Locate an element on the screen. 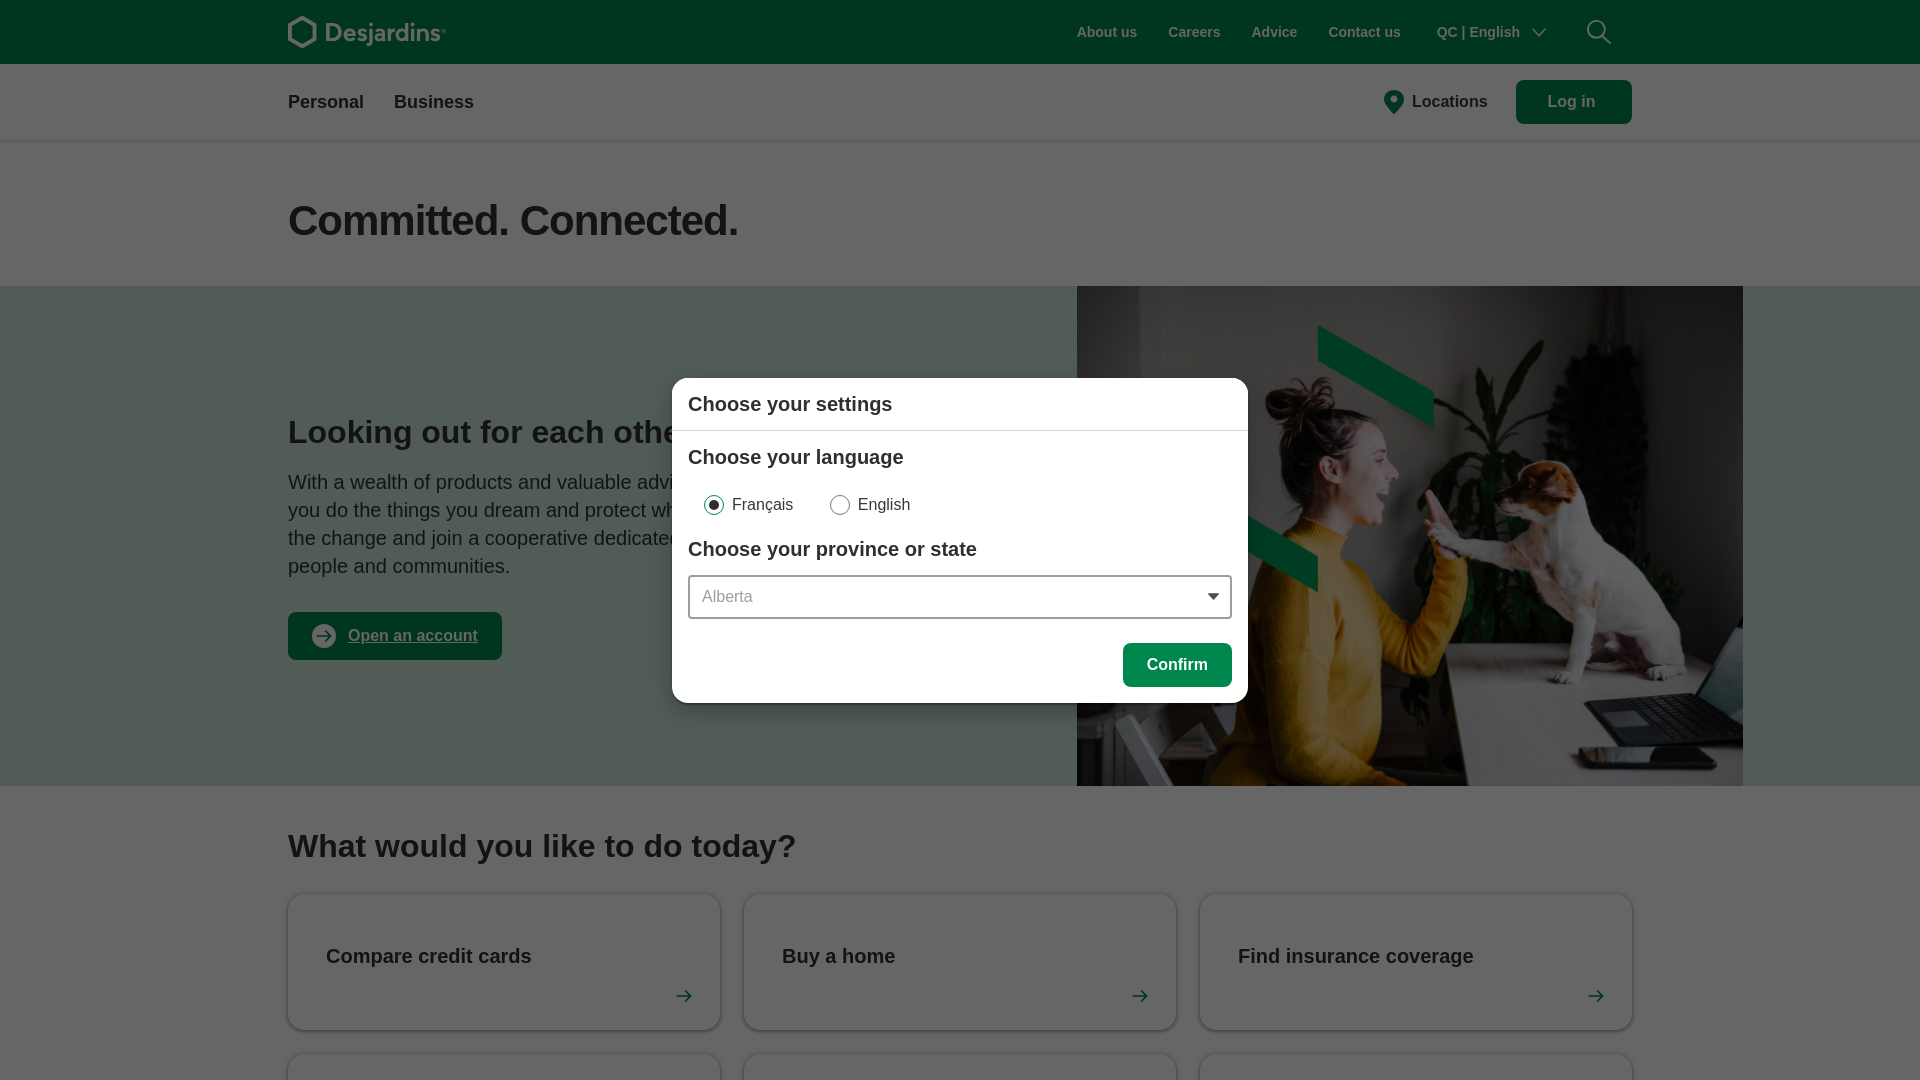  Business is located at coordinates (434, 100).